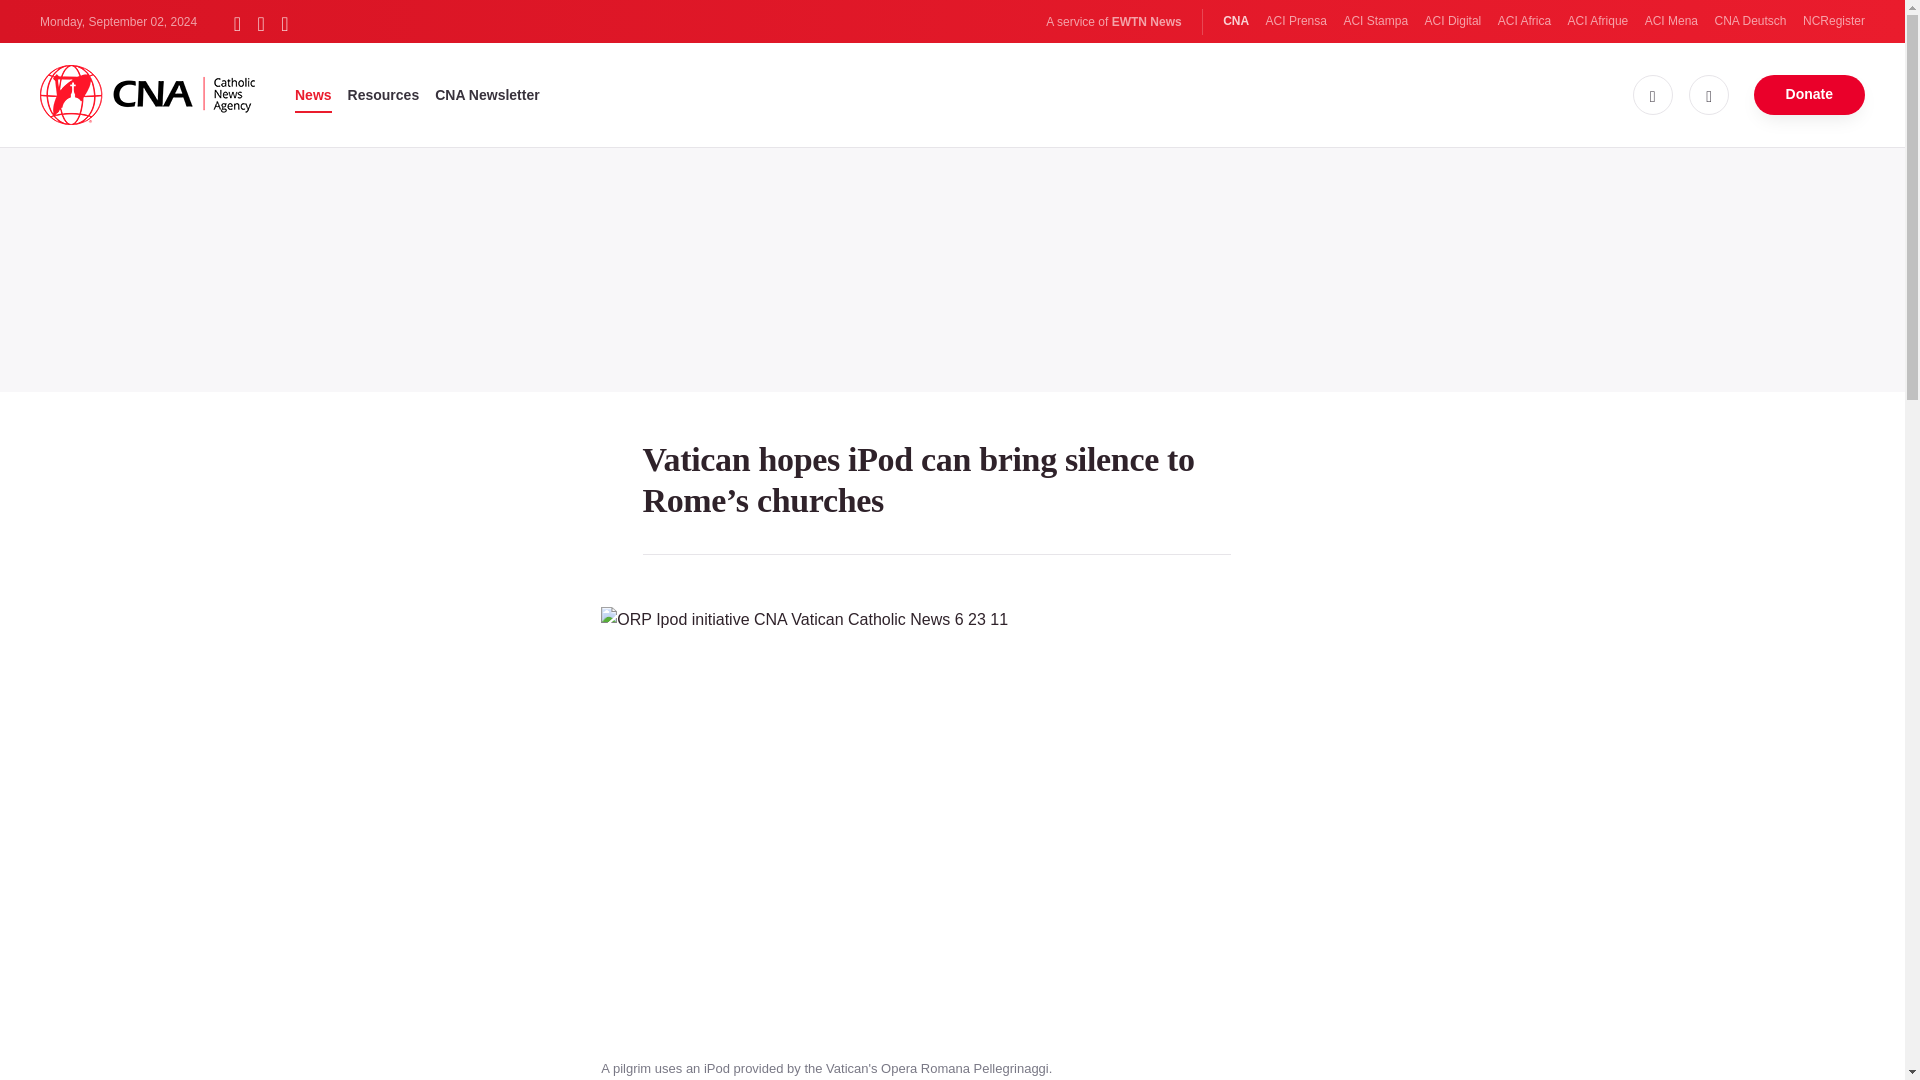 The width and height of the screenshot is (1920, 1080). What do you see at coordinates (1524, 21) in the screenshot?
I see `ACI Africa` at bounding box center [1524, 21].